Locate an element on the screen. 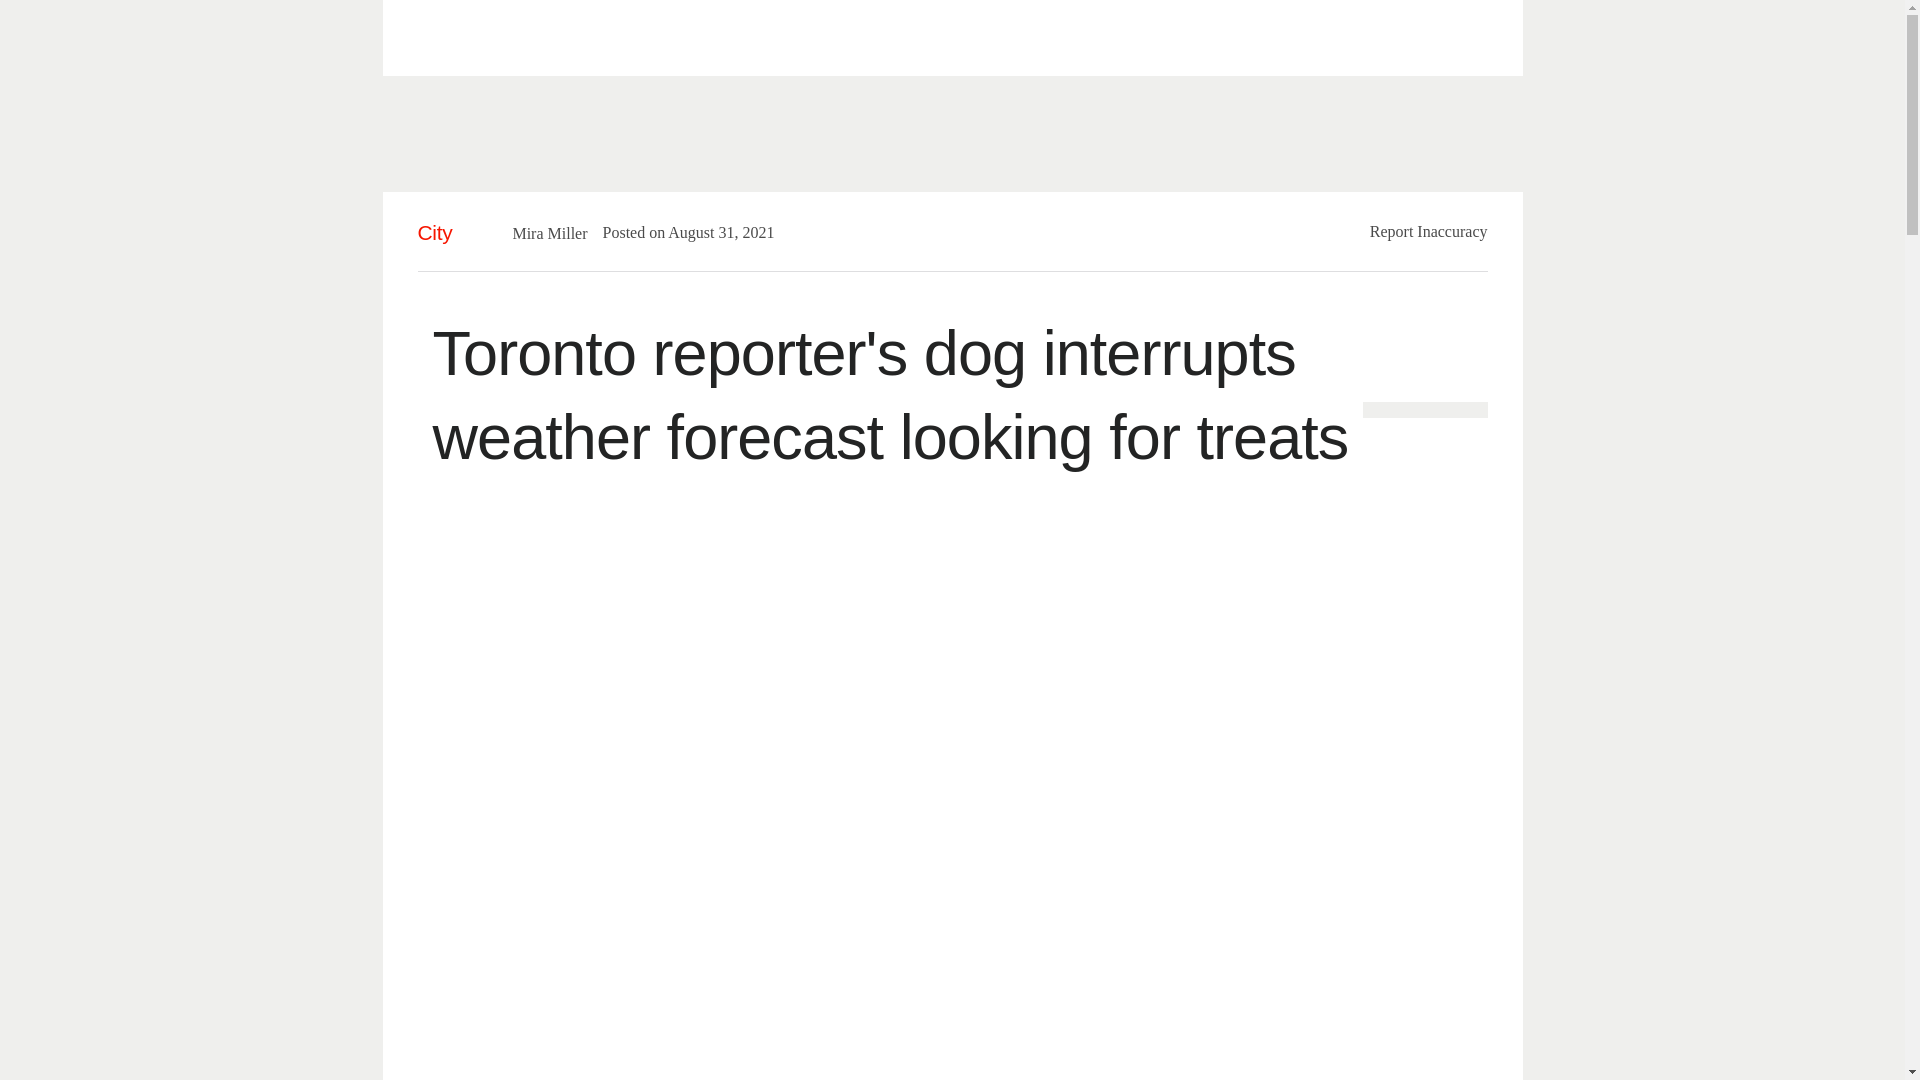 The height and width of the screenshot is (1080, 1920). 2021-08-31T10:23:27 is located at coordinates (710, 232).